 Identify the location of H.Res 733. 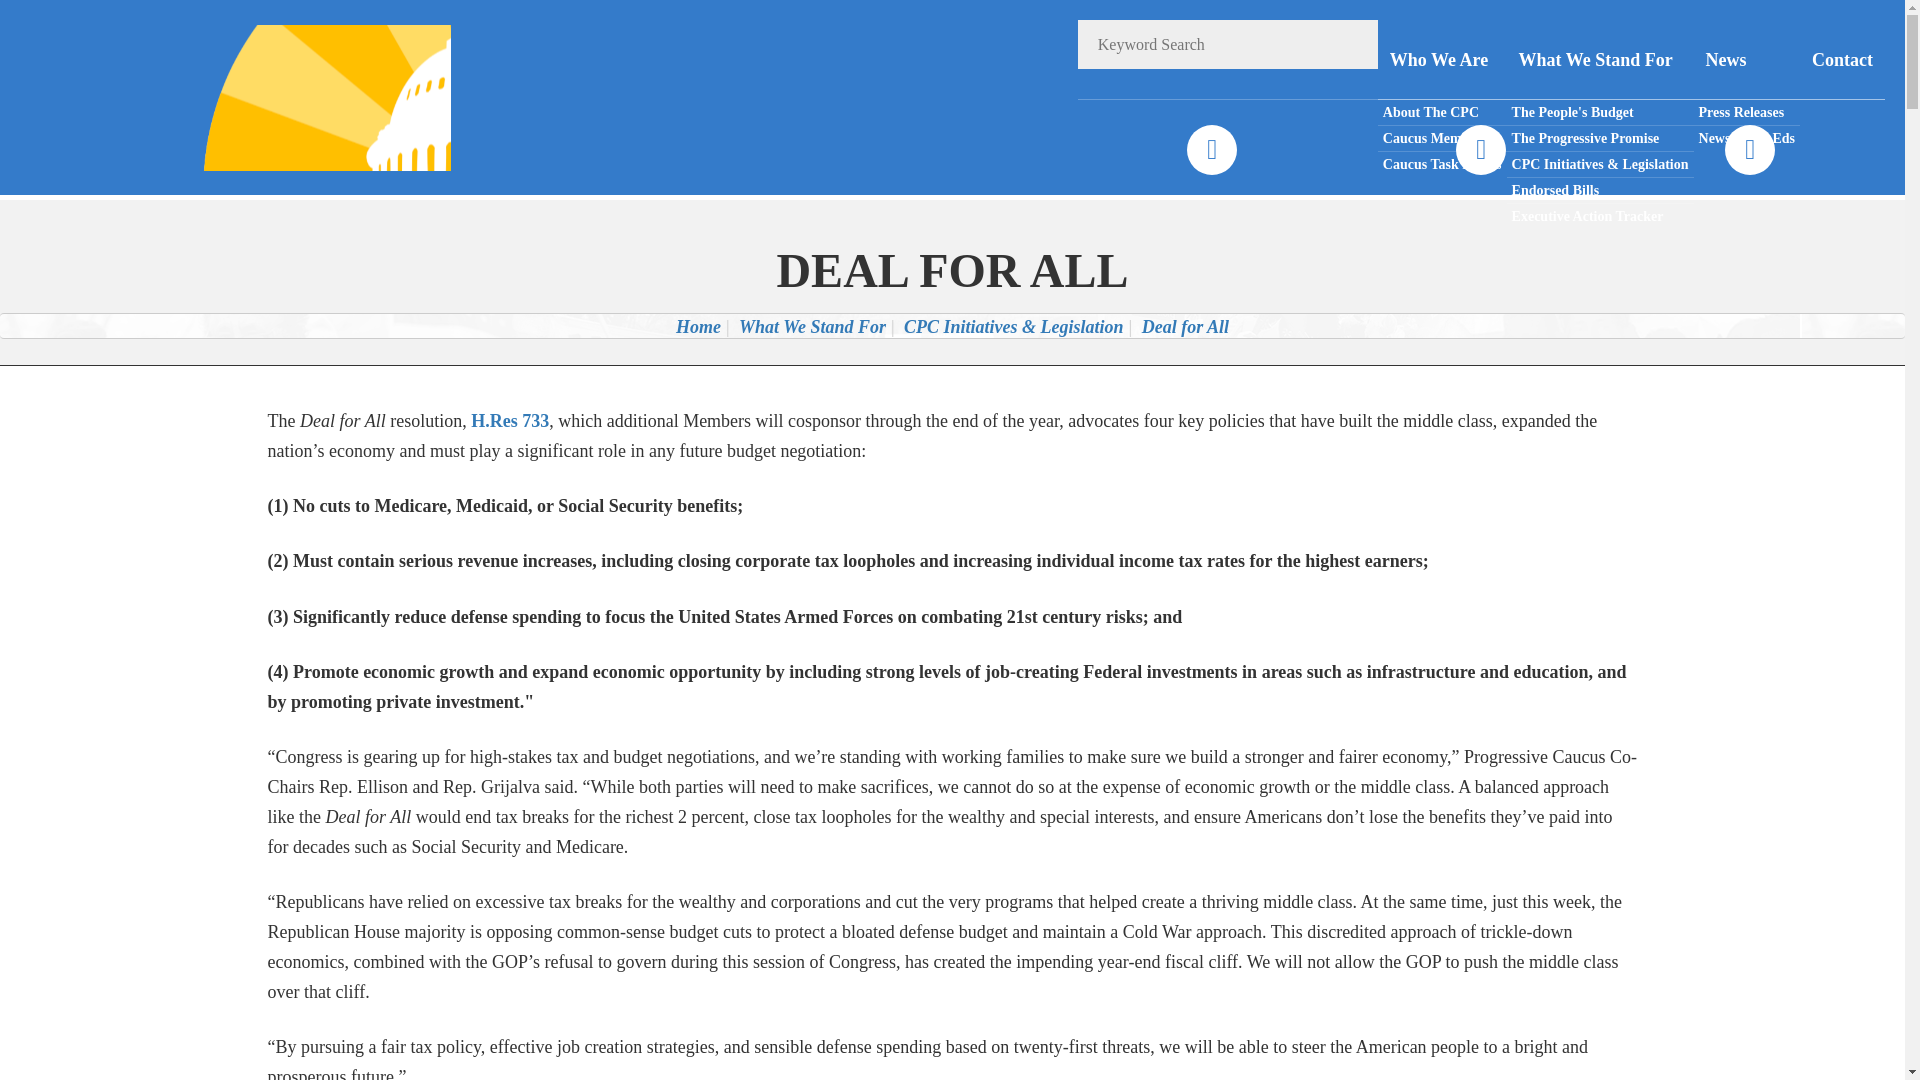
(510, 420).